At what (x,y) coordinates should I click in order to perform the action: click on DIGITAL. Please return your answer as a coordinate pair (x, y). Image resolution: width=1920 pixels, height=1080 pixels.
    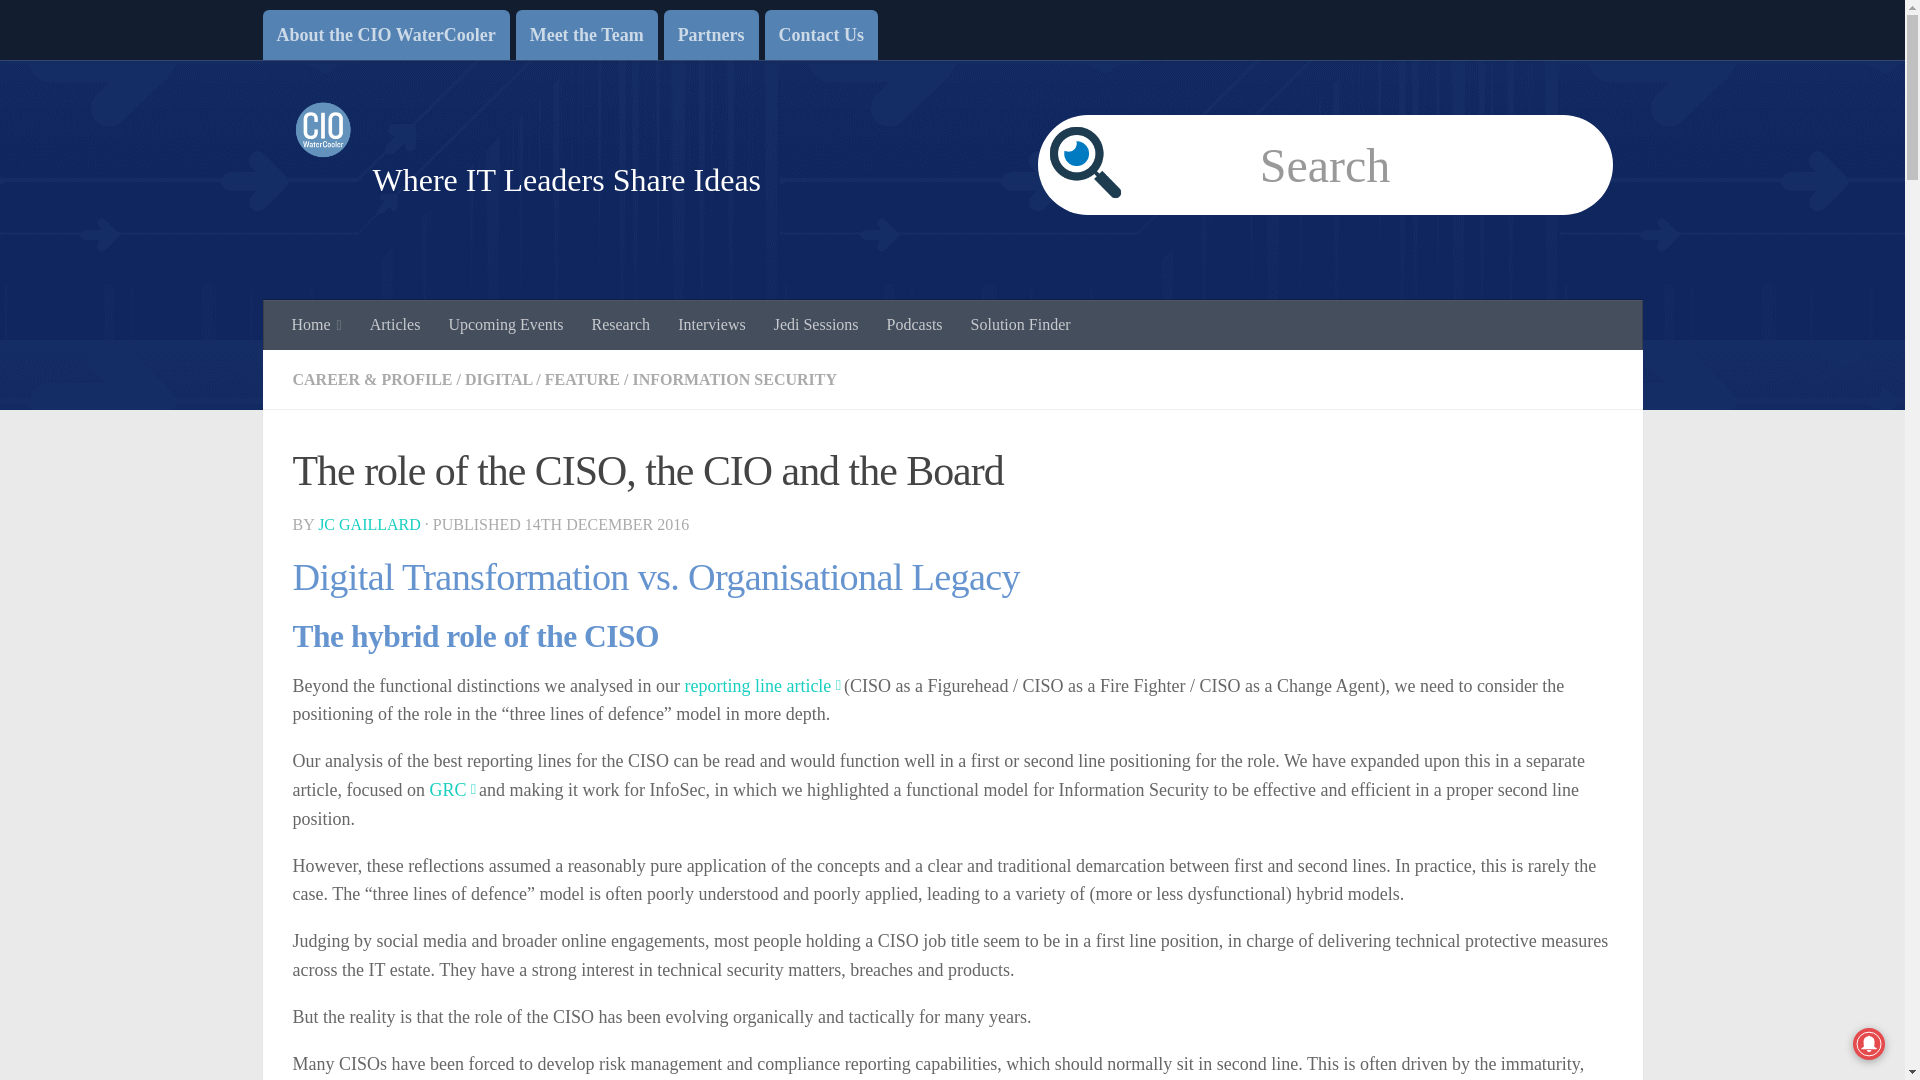
    Looking at the image, I should click on (498, 379).